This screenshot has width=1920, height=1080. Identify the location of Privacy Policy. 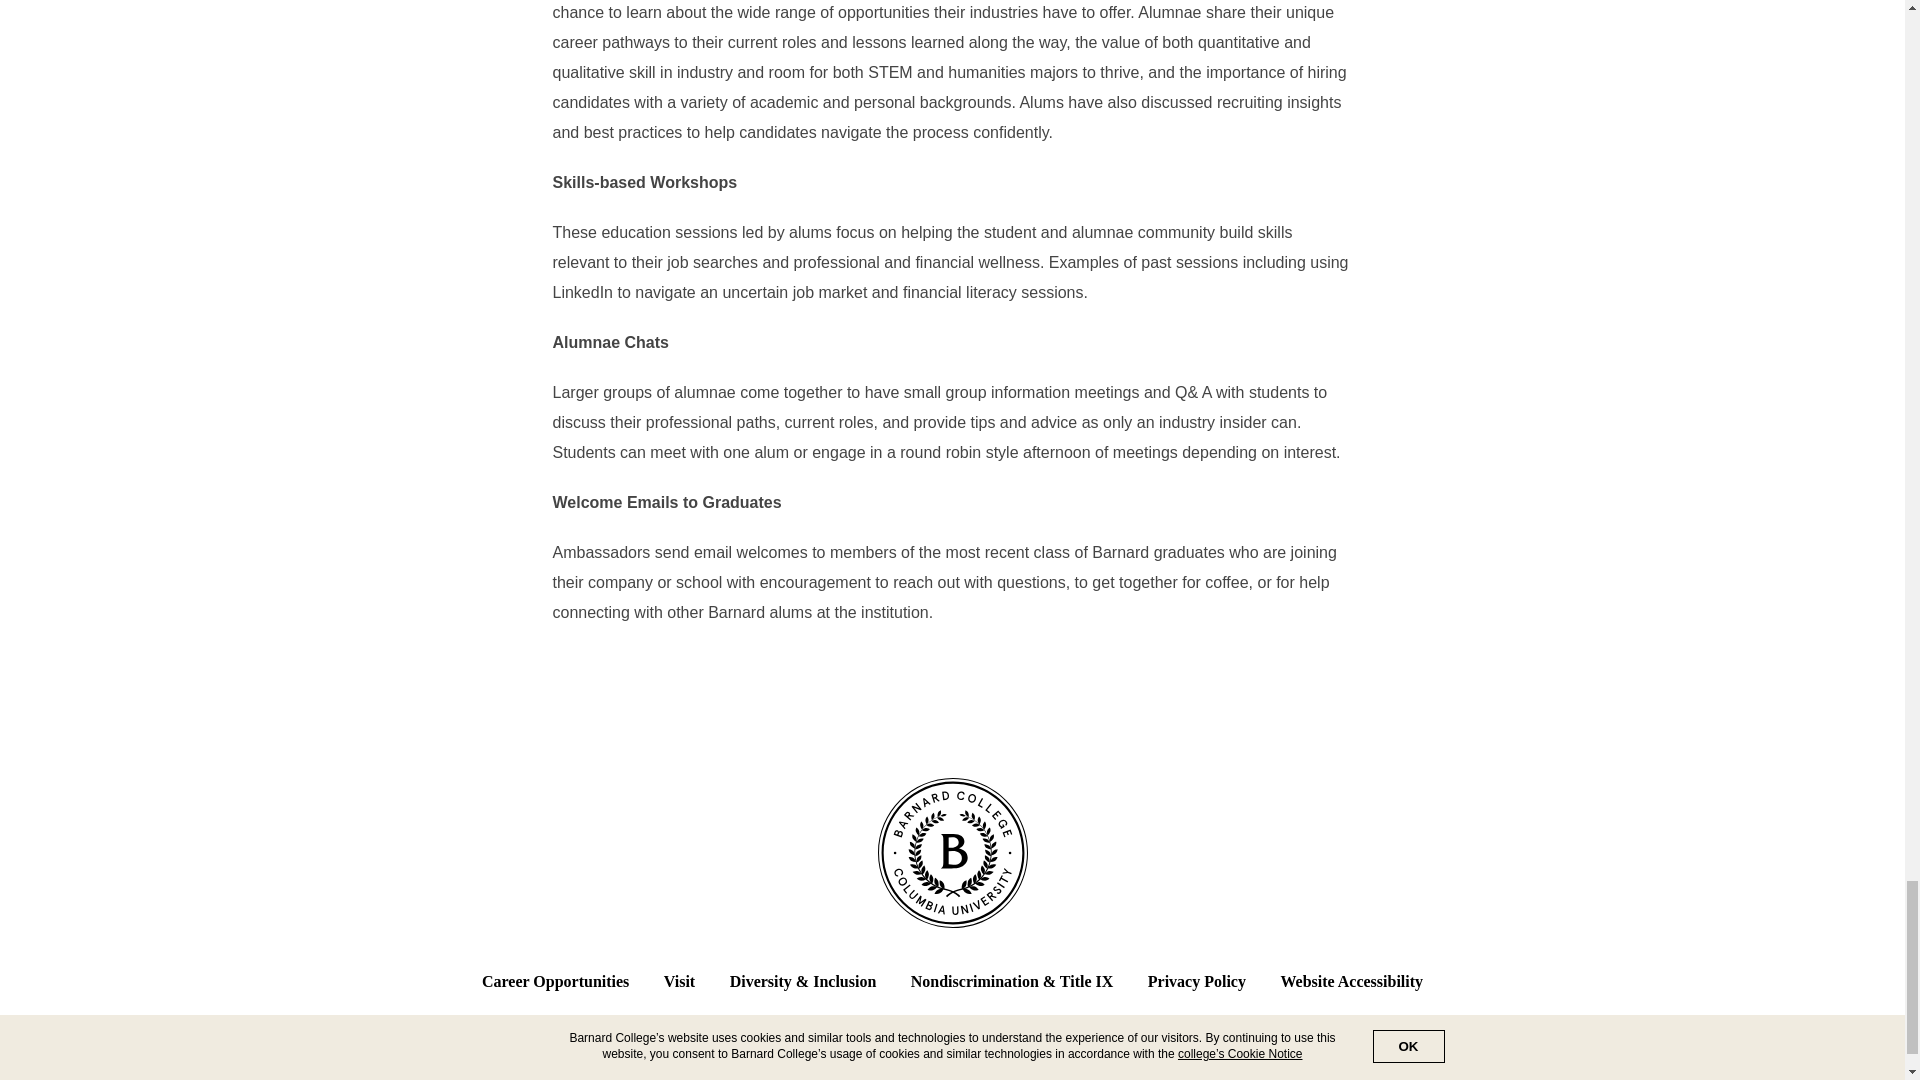
(1197, 982).